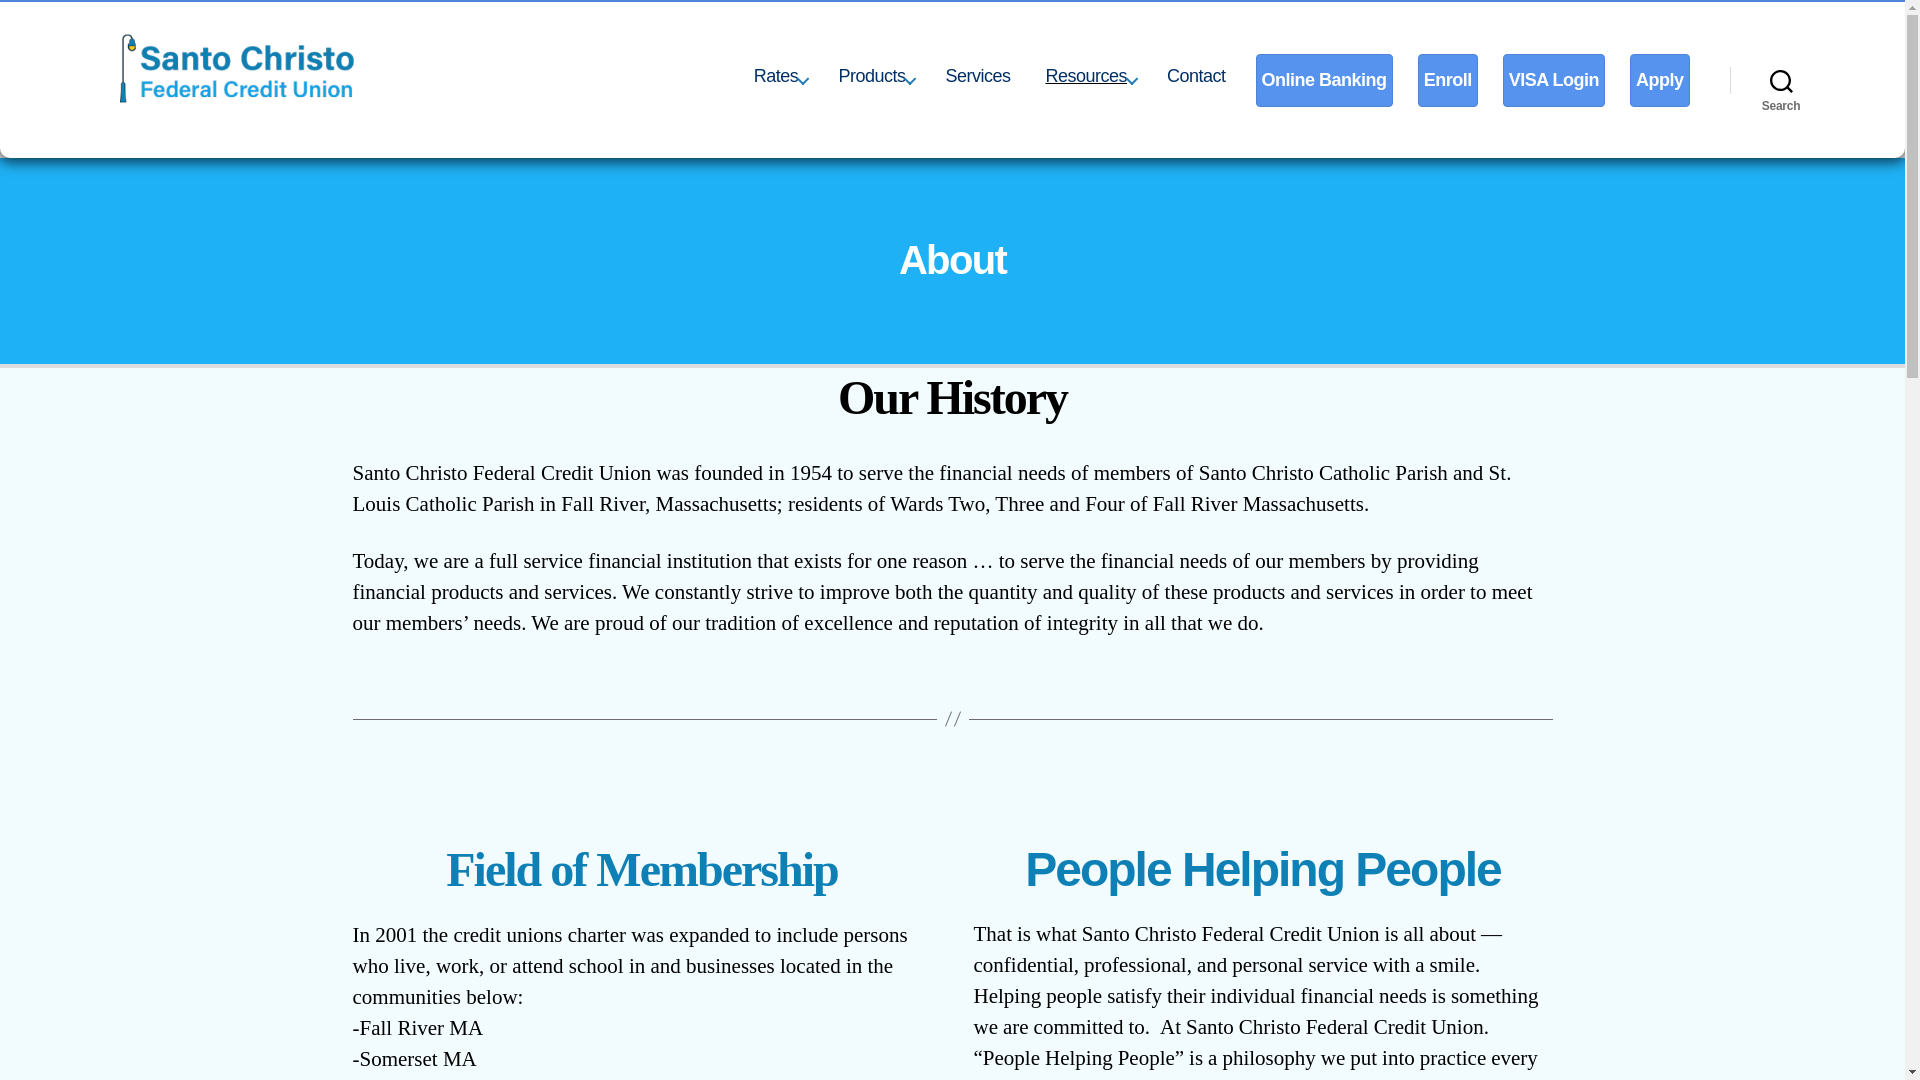 This screenshot has height=1080, width=1920. Describe the element at coordinates (978, 77) in the screenshot. I see `Services` at that location.